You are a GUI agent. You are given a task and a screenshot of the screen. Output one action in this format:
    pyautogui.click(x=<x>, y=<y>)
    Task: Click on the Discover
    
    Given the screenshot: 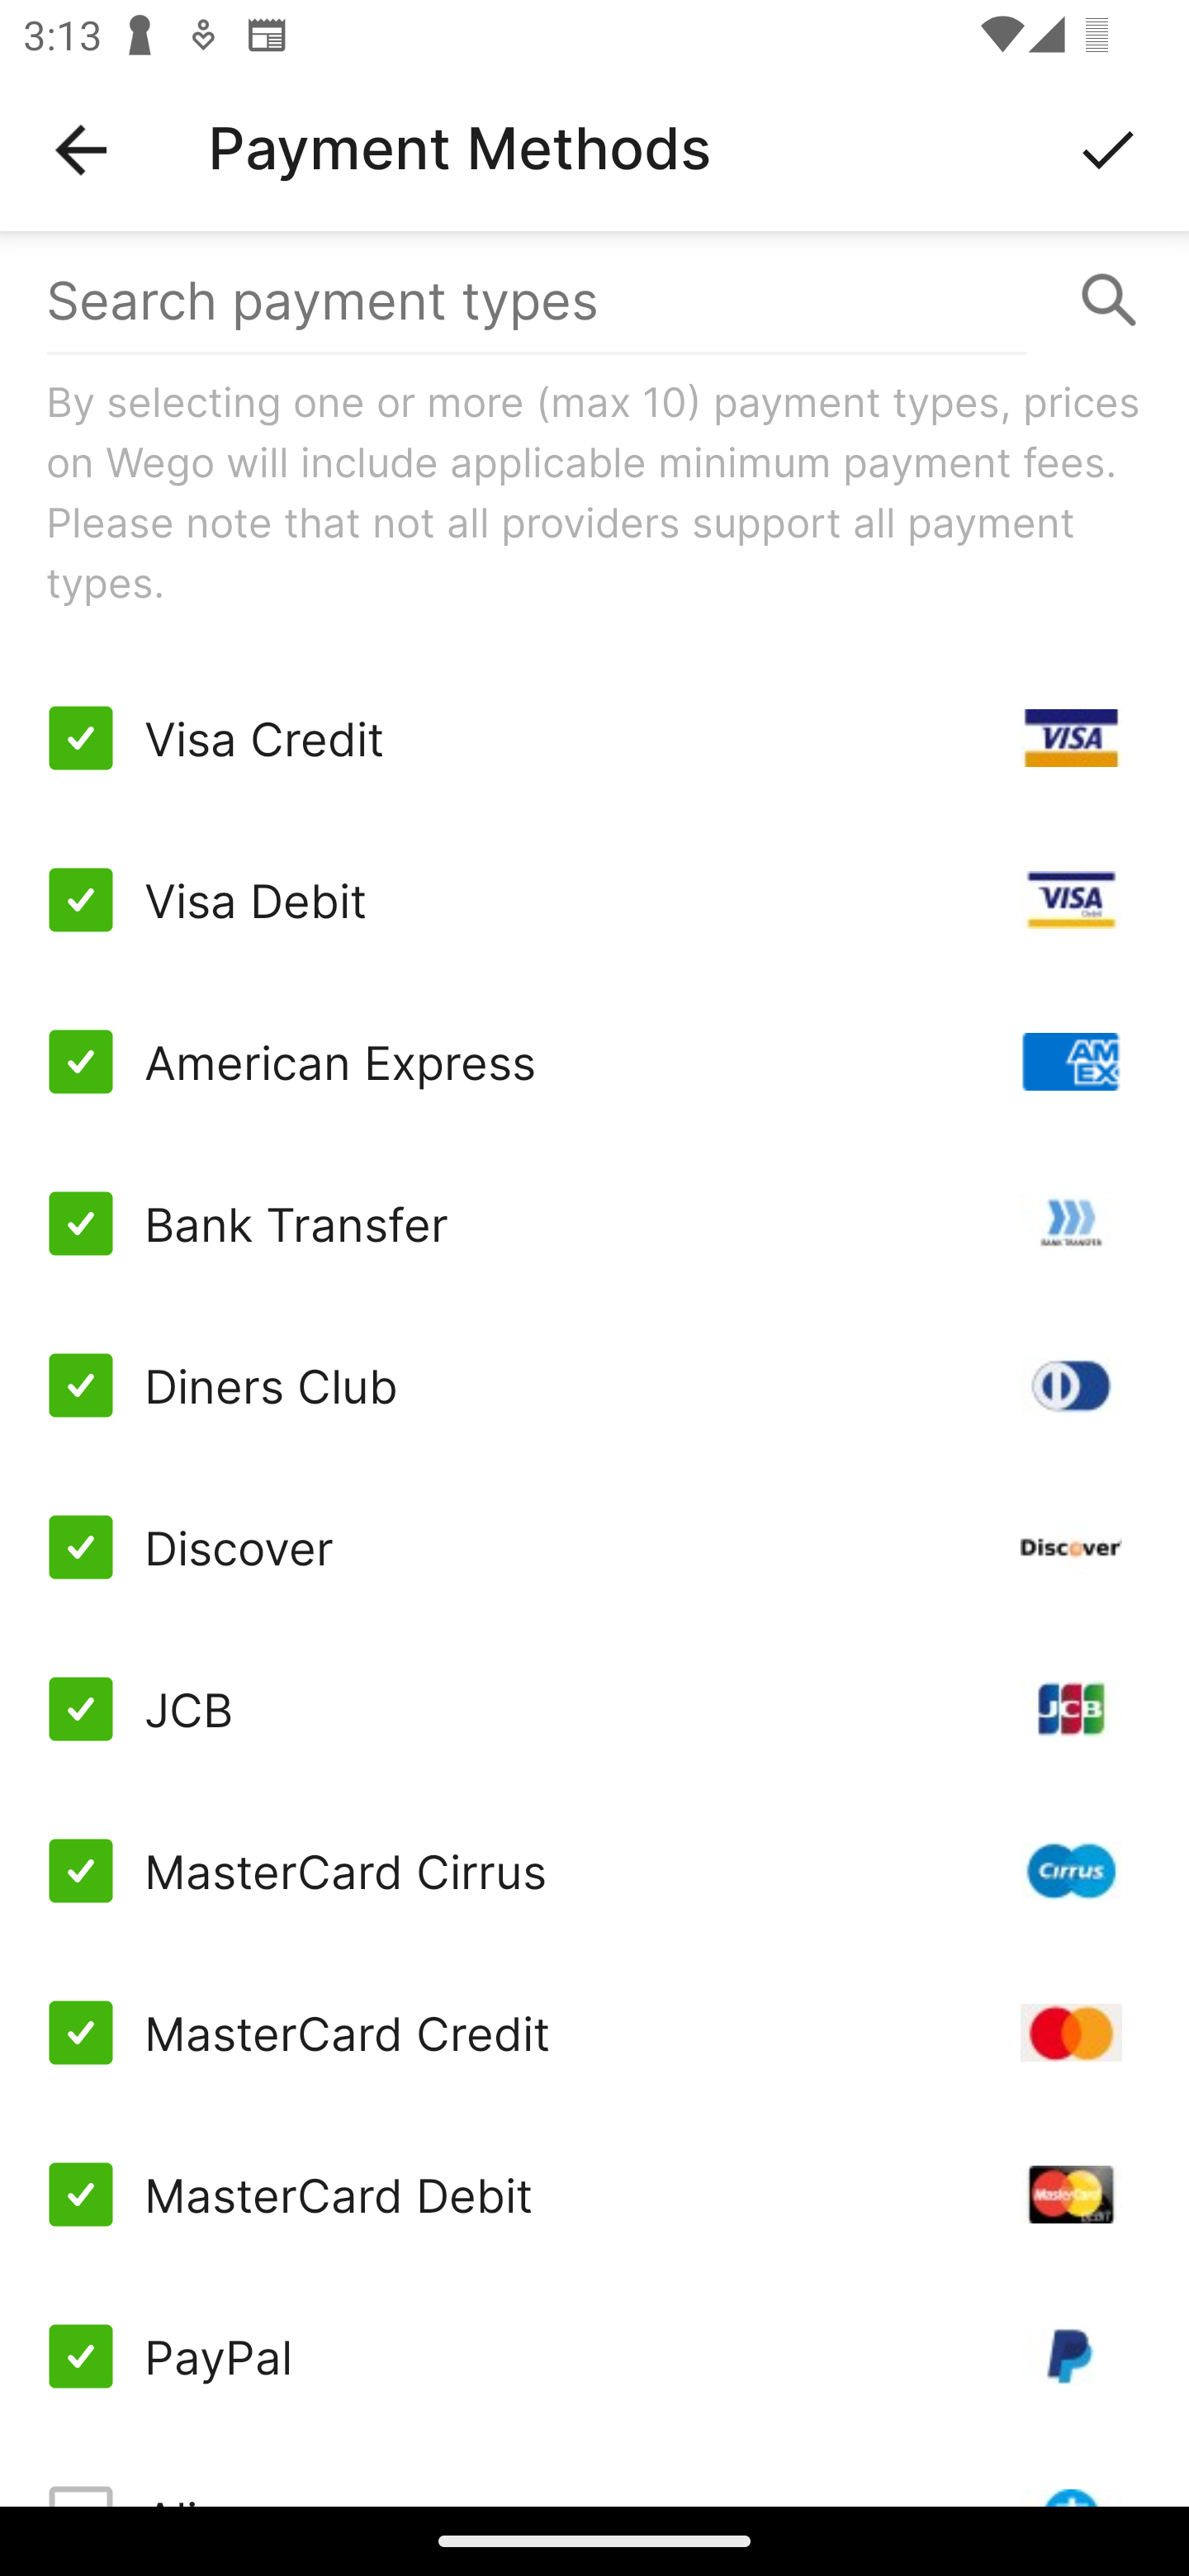 What is the action you would take?
    pyautogui.click(x=594, y=1546)
    